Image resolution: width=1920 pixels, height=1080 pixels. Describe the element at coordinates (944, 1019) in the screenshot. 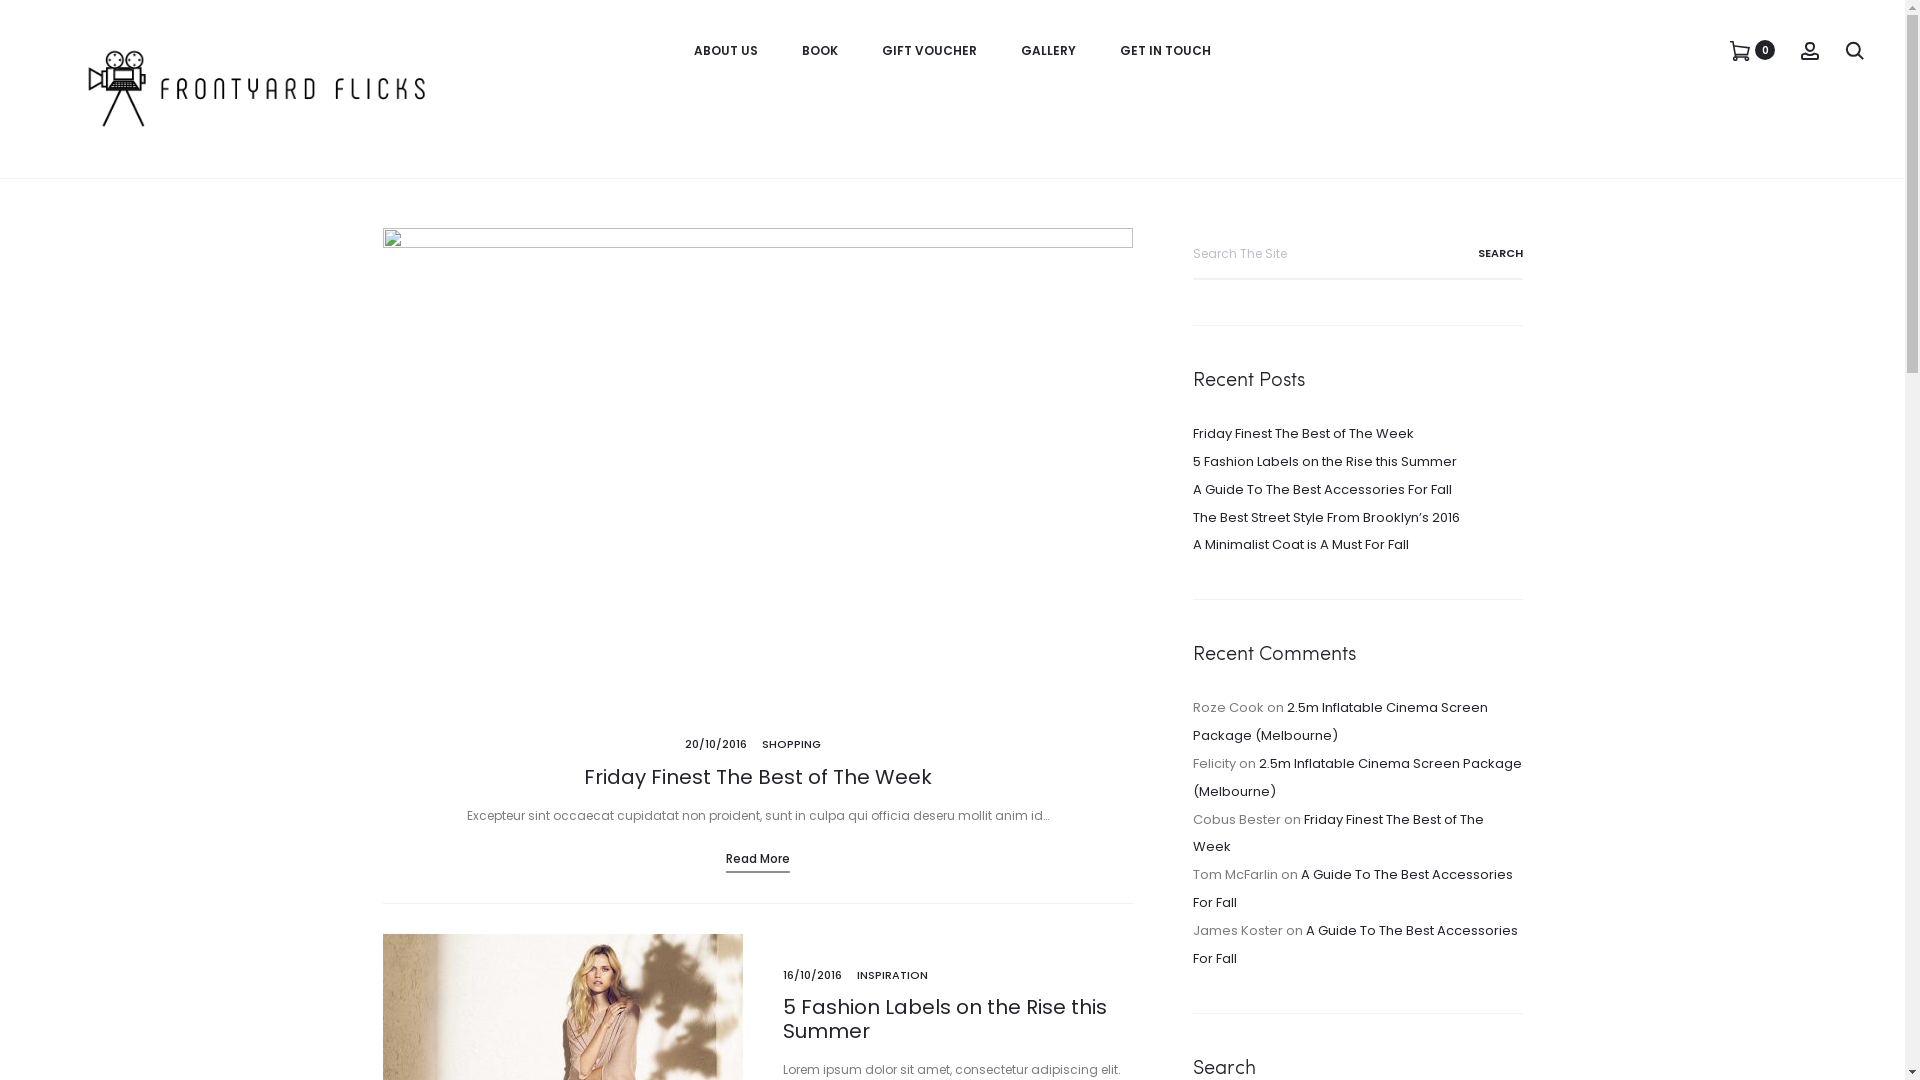

I see `5 Fashion Labels on the Rise this Summer` at that location.